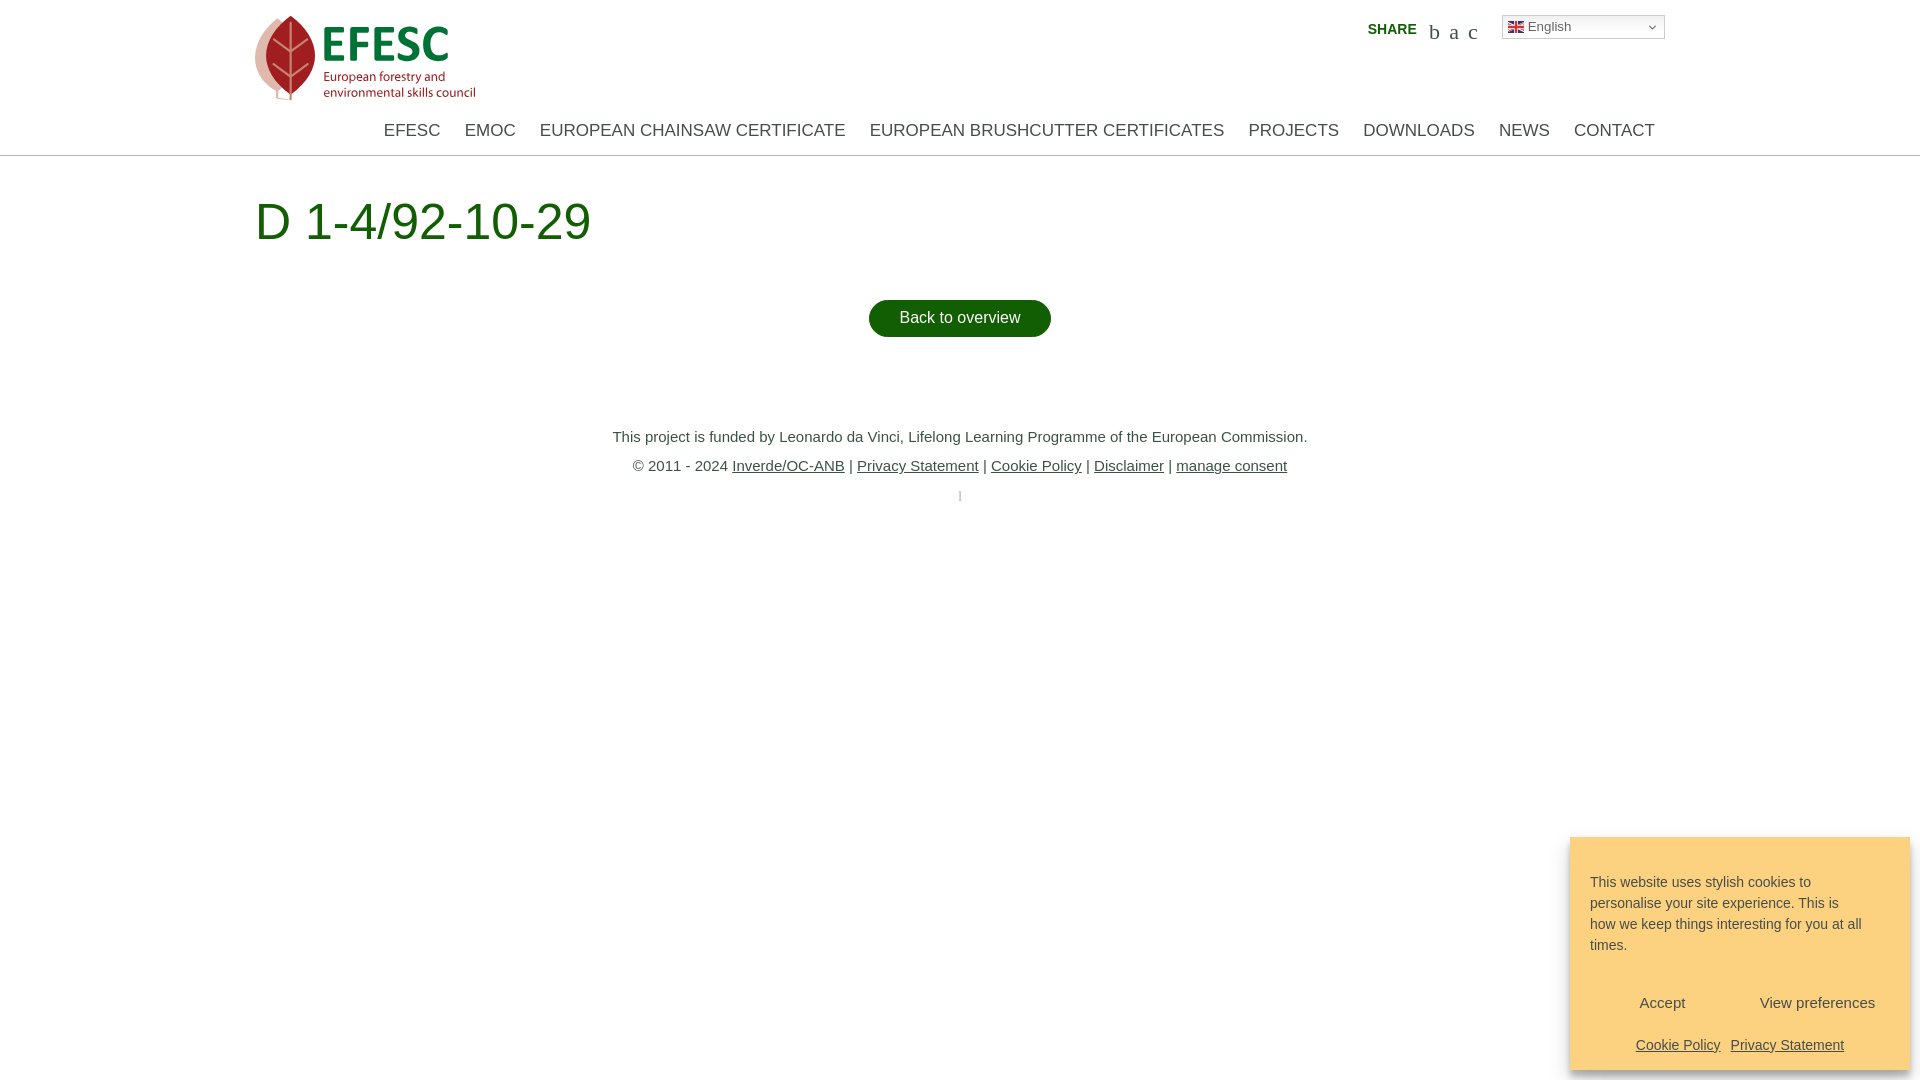 The height and width of the screenshot is (1080, 1920). I want to click on PROJECTS, so click(1294, 130).